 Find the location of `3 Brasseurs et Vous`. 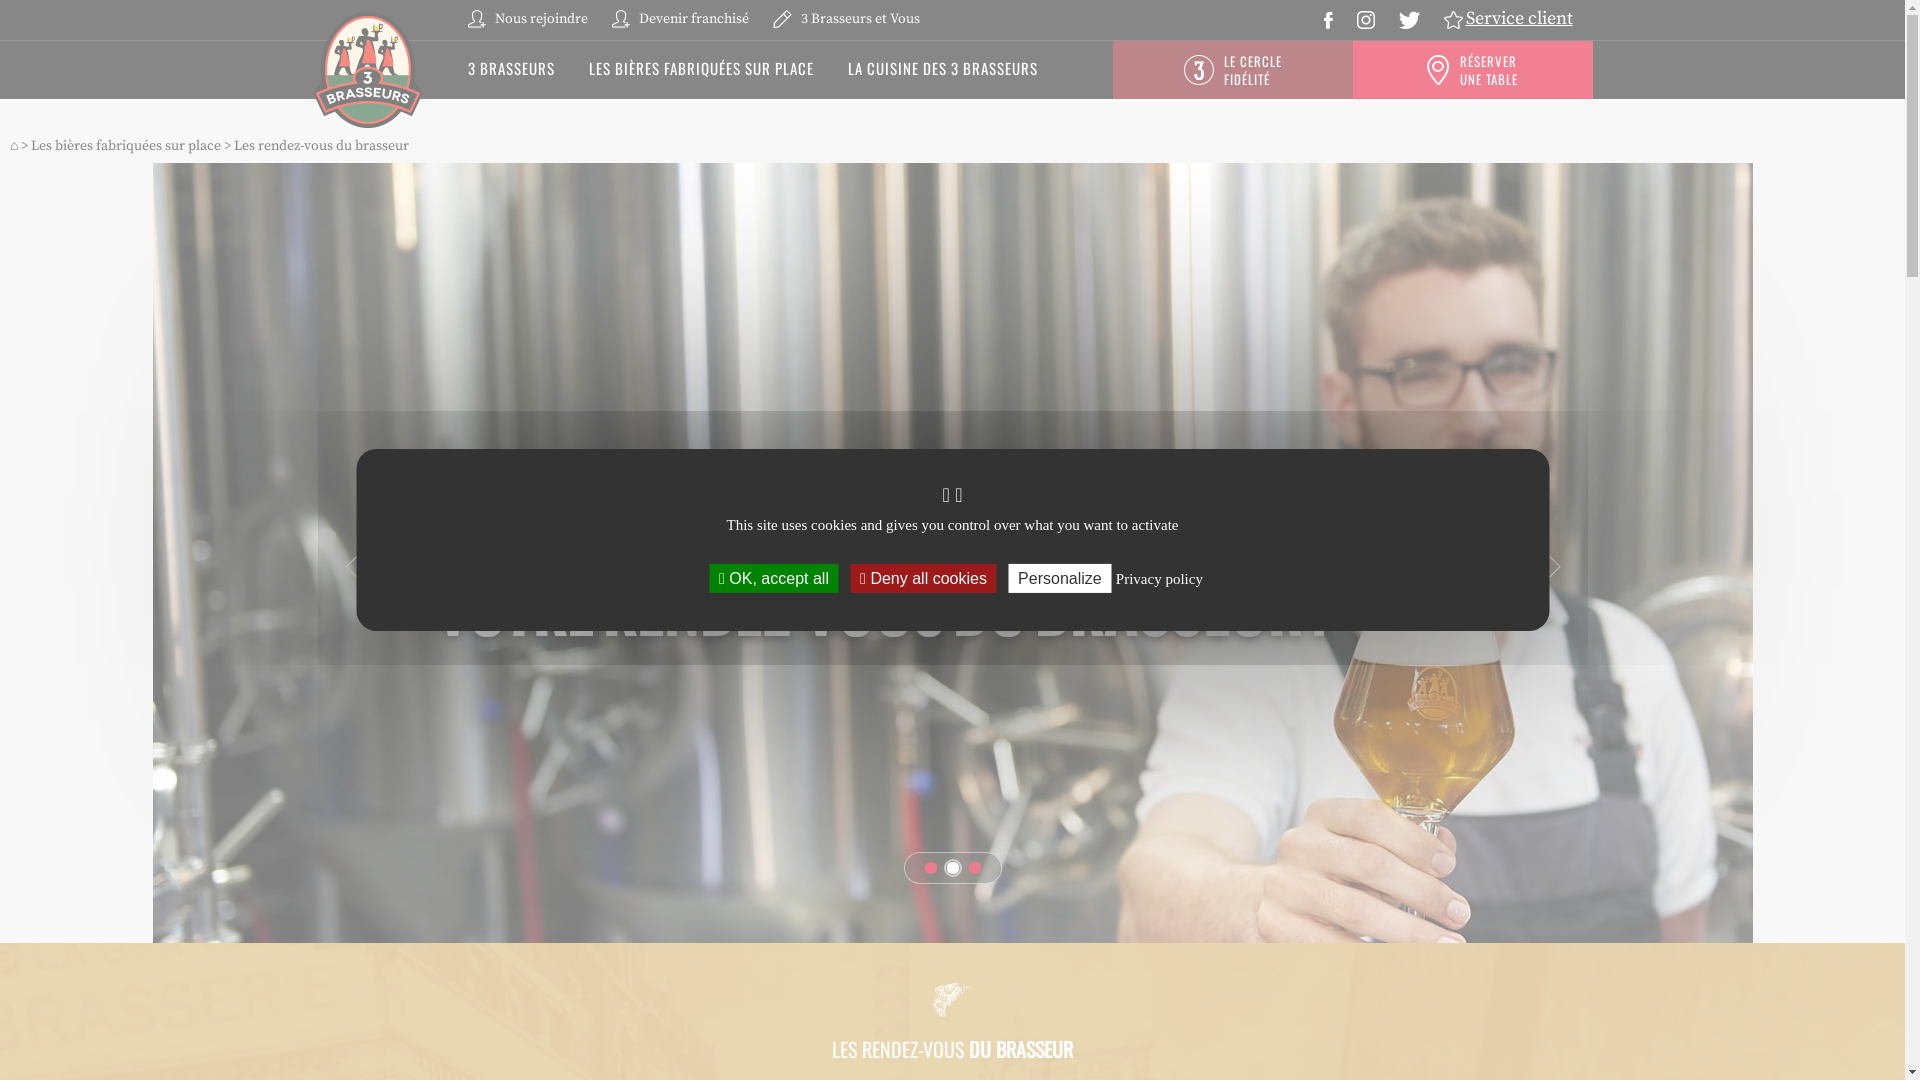

3 Brasseurs et Vous is located at coordinates (846, 18).